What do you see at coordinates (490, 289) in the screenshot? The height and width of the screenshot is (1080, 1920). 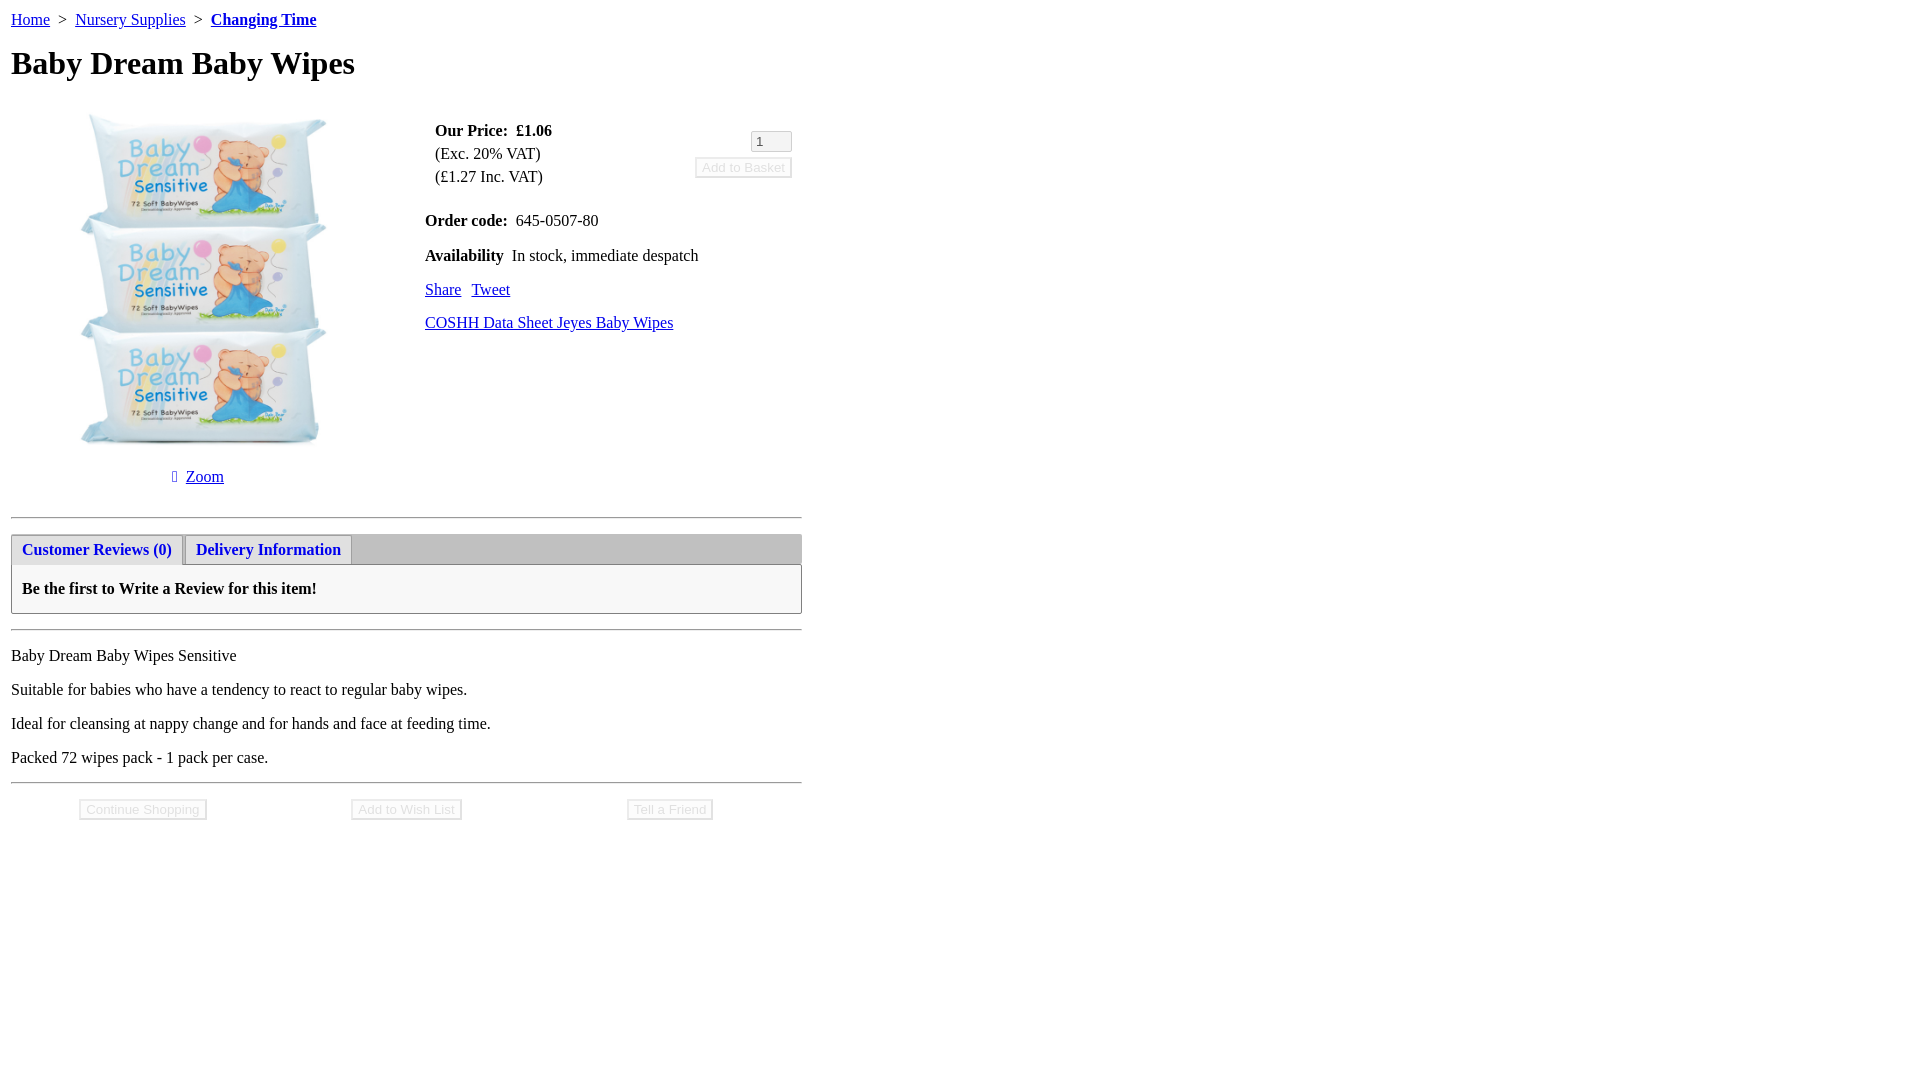 I see `Tweet` at bounding box center [490, 289].